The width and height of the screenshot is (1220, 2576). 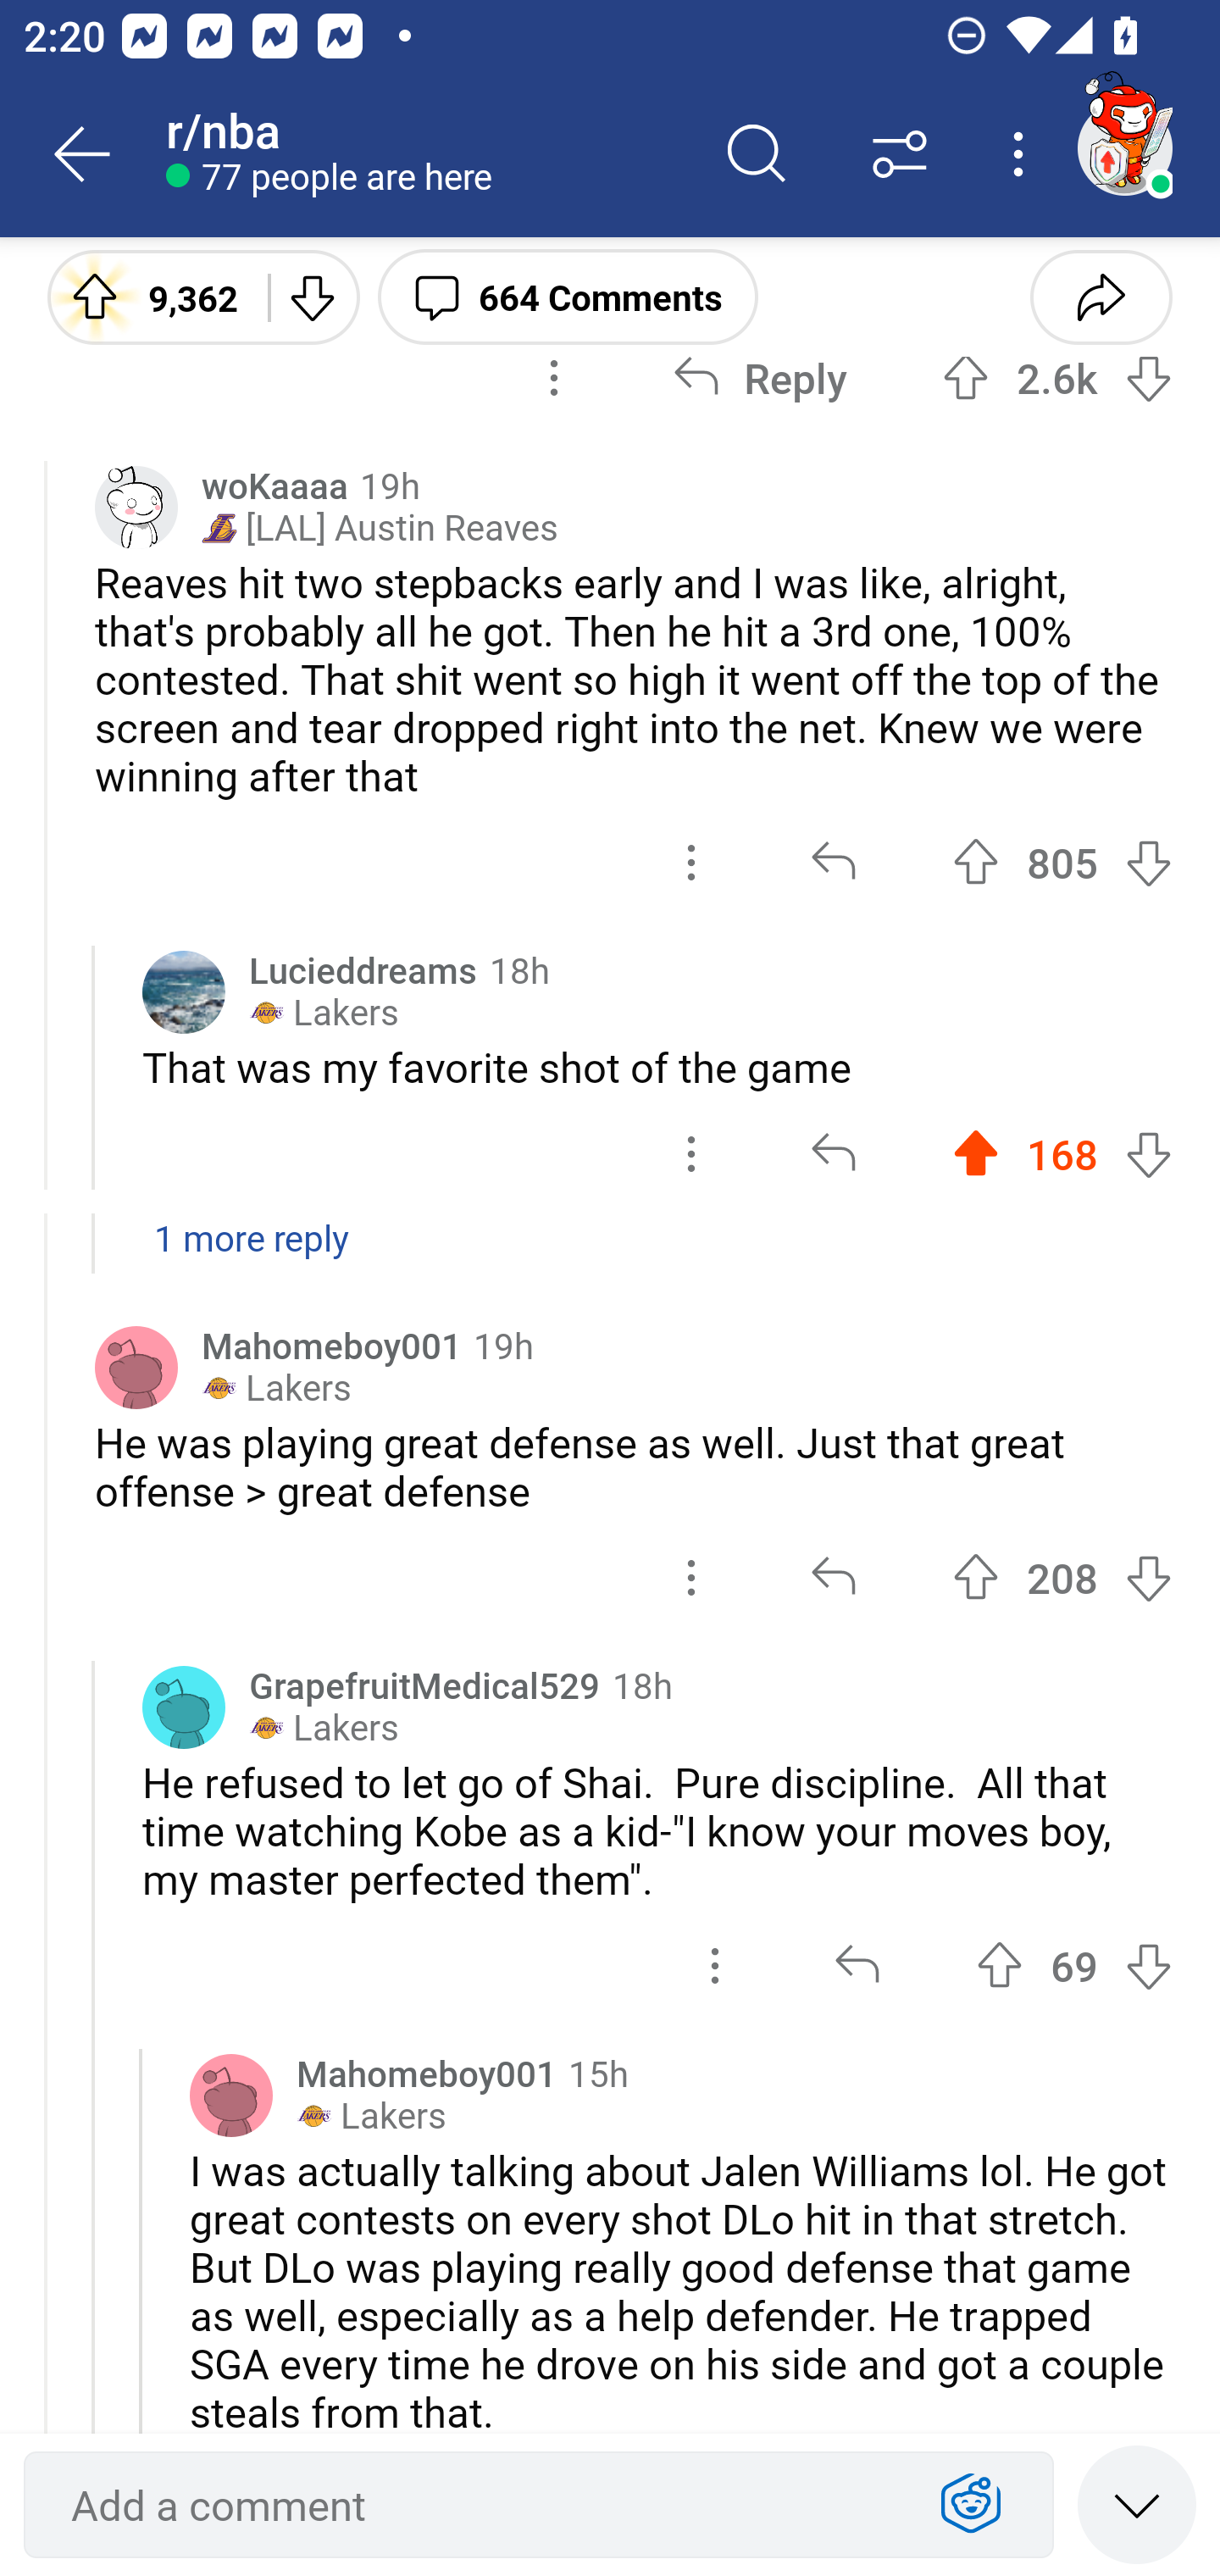 I want to click on Upvote 2.6k 2617 votes Downvote, so click(x=1057, y=378).